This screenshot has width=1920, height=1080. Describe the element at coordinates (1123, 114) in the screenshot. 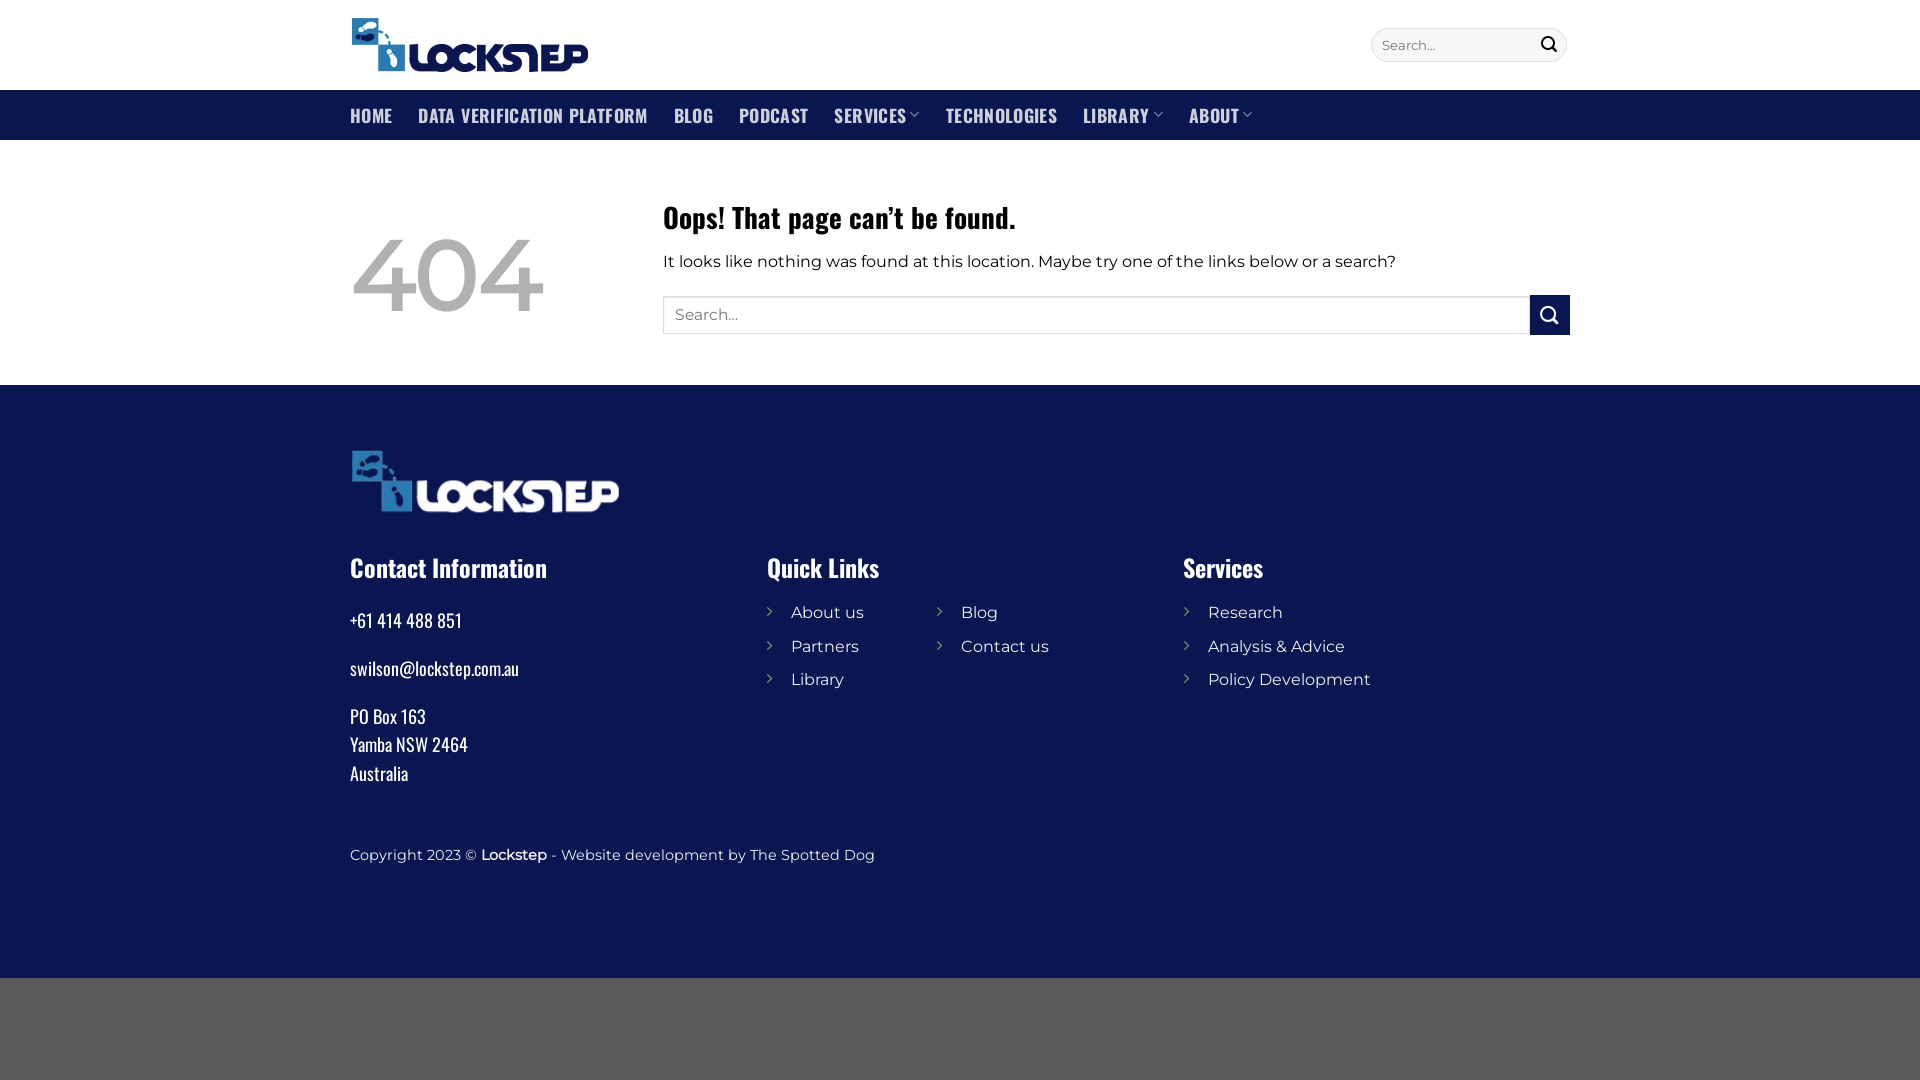

I see `LIBRARY` at that location.